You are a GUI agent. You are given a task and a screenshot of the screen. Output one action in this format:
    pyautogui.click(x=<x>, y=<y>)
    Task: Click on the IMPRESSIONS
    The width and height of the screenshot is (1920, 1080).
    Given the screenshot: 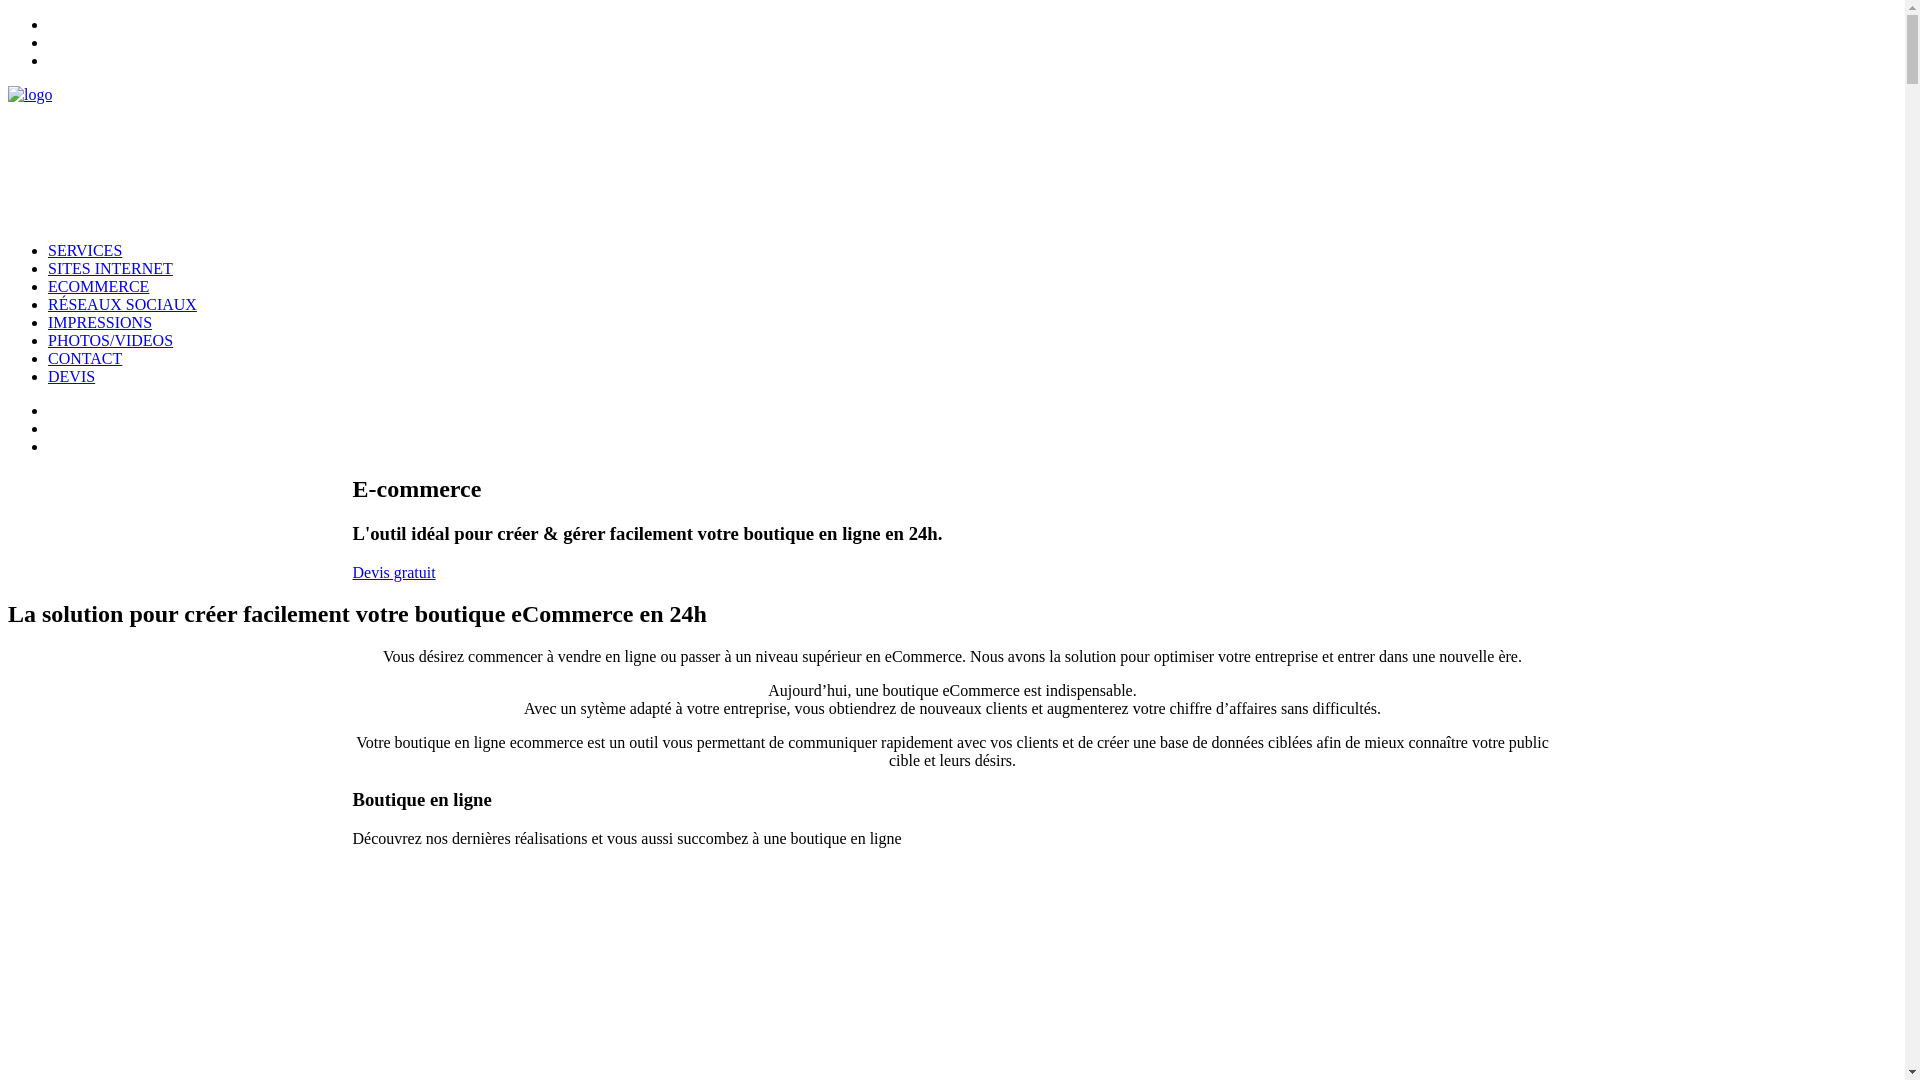 What is the action you would take?
    pyautogui.click(x=100, y=322)
    